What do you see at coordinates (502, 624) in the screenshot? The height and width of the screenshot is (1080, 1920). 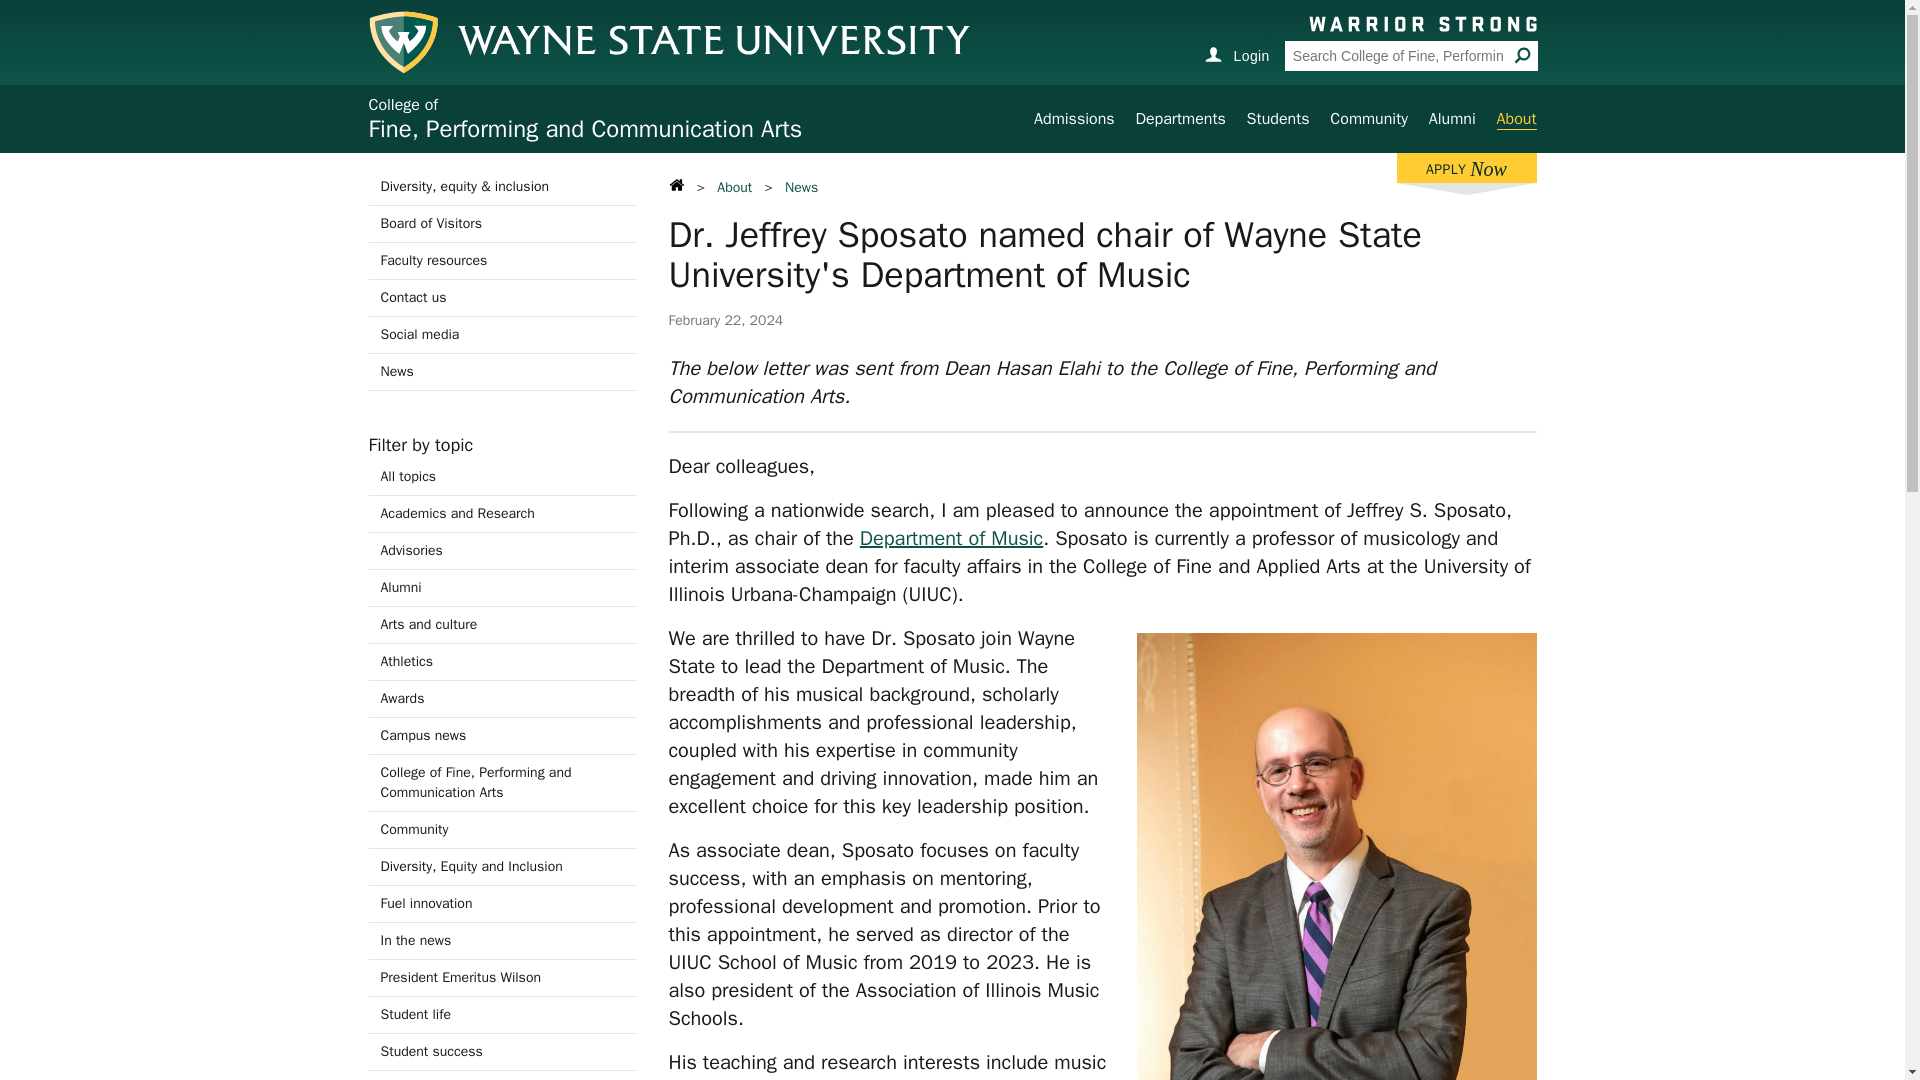 I see `Alumni` at bounding box center [502, 624].